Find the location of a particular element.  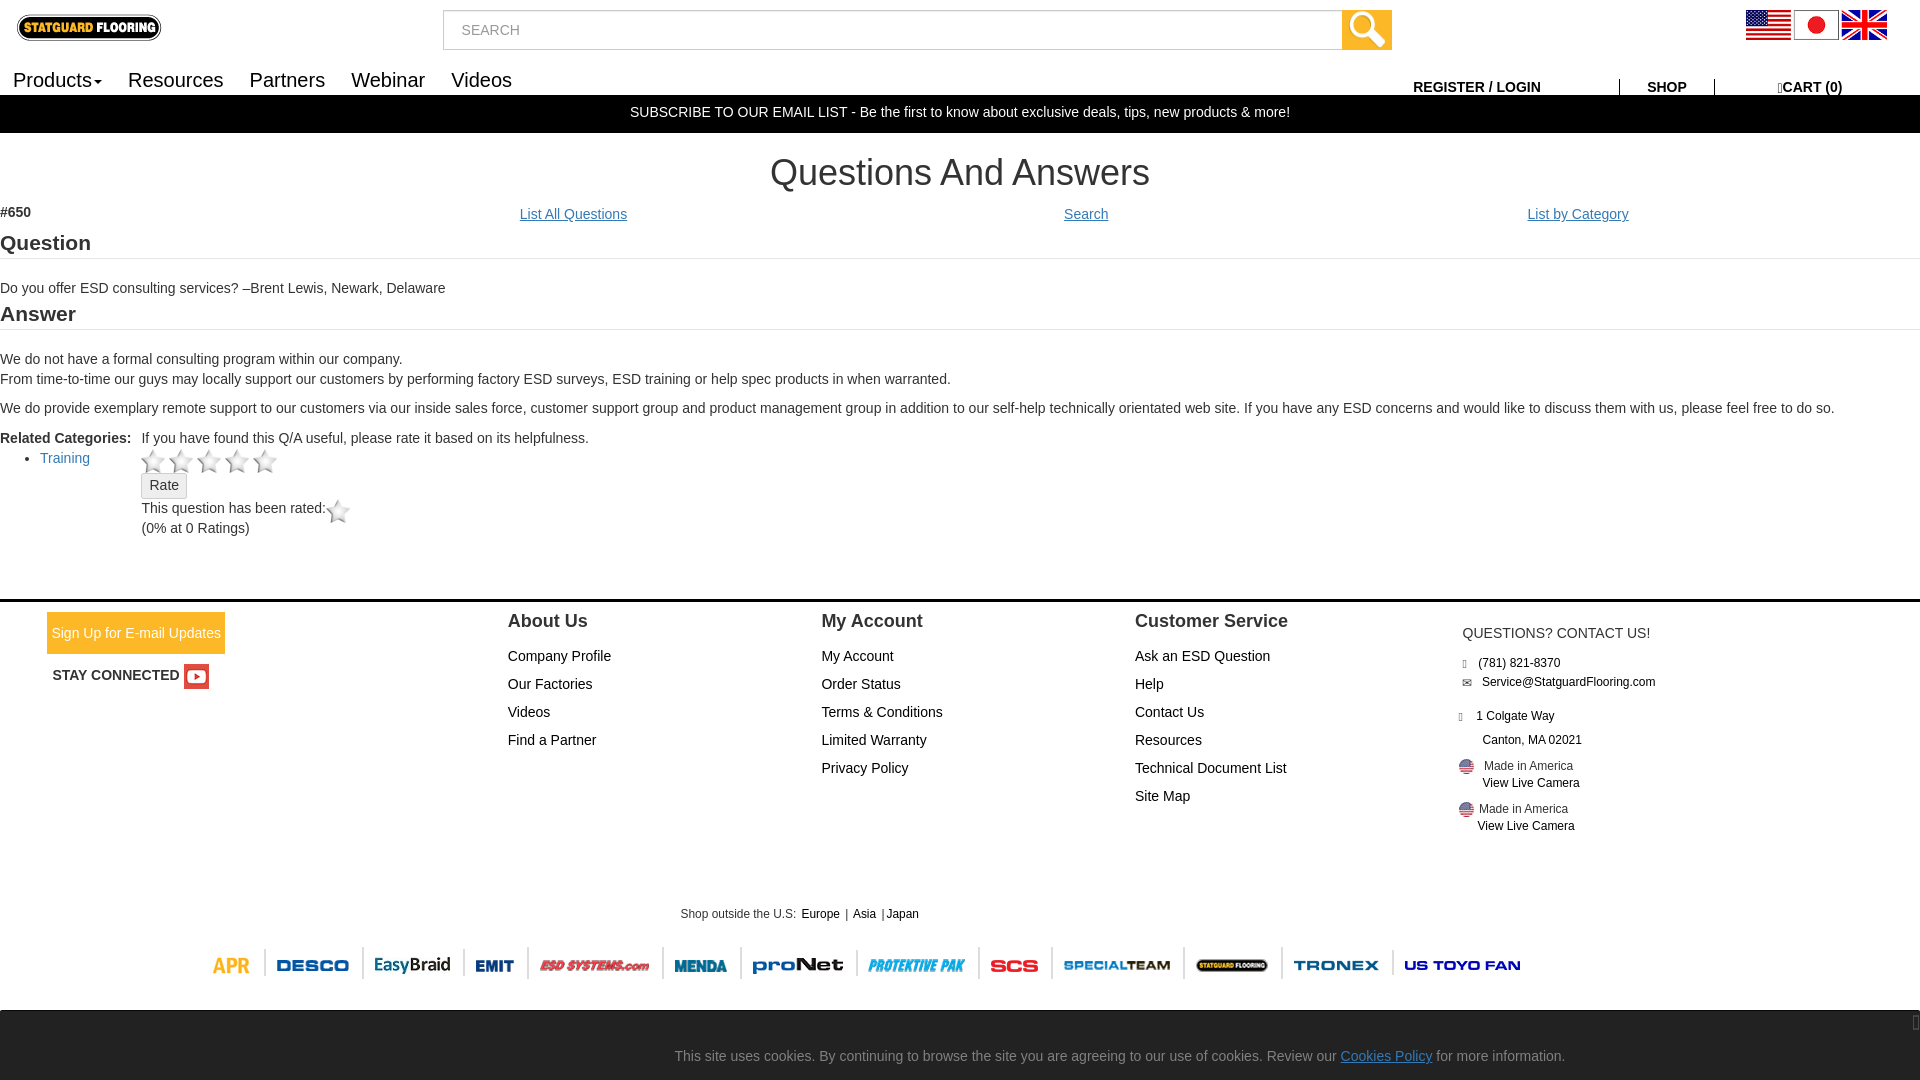

EasyBraid is located at coordinates (415, 962).